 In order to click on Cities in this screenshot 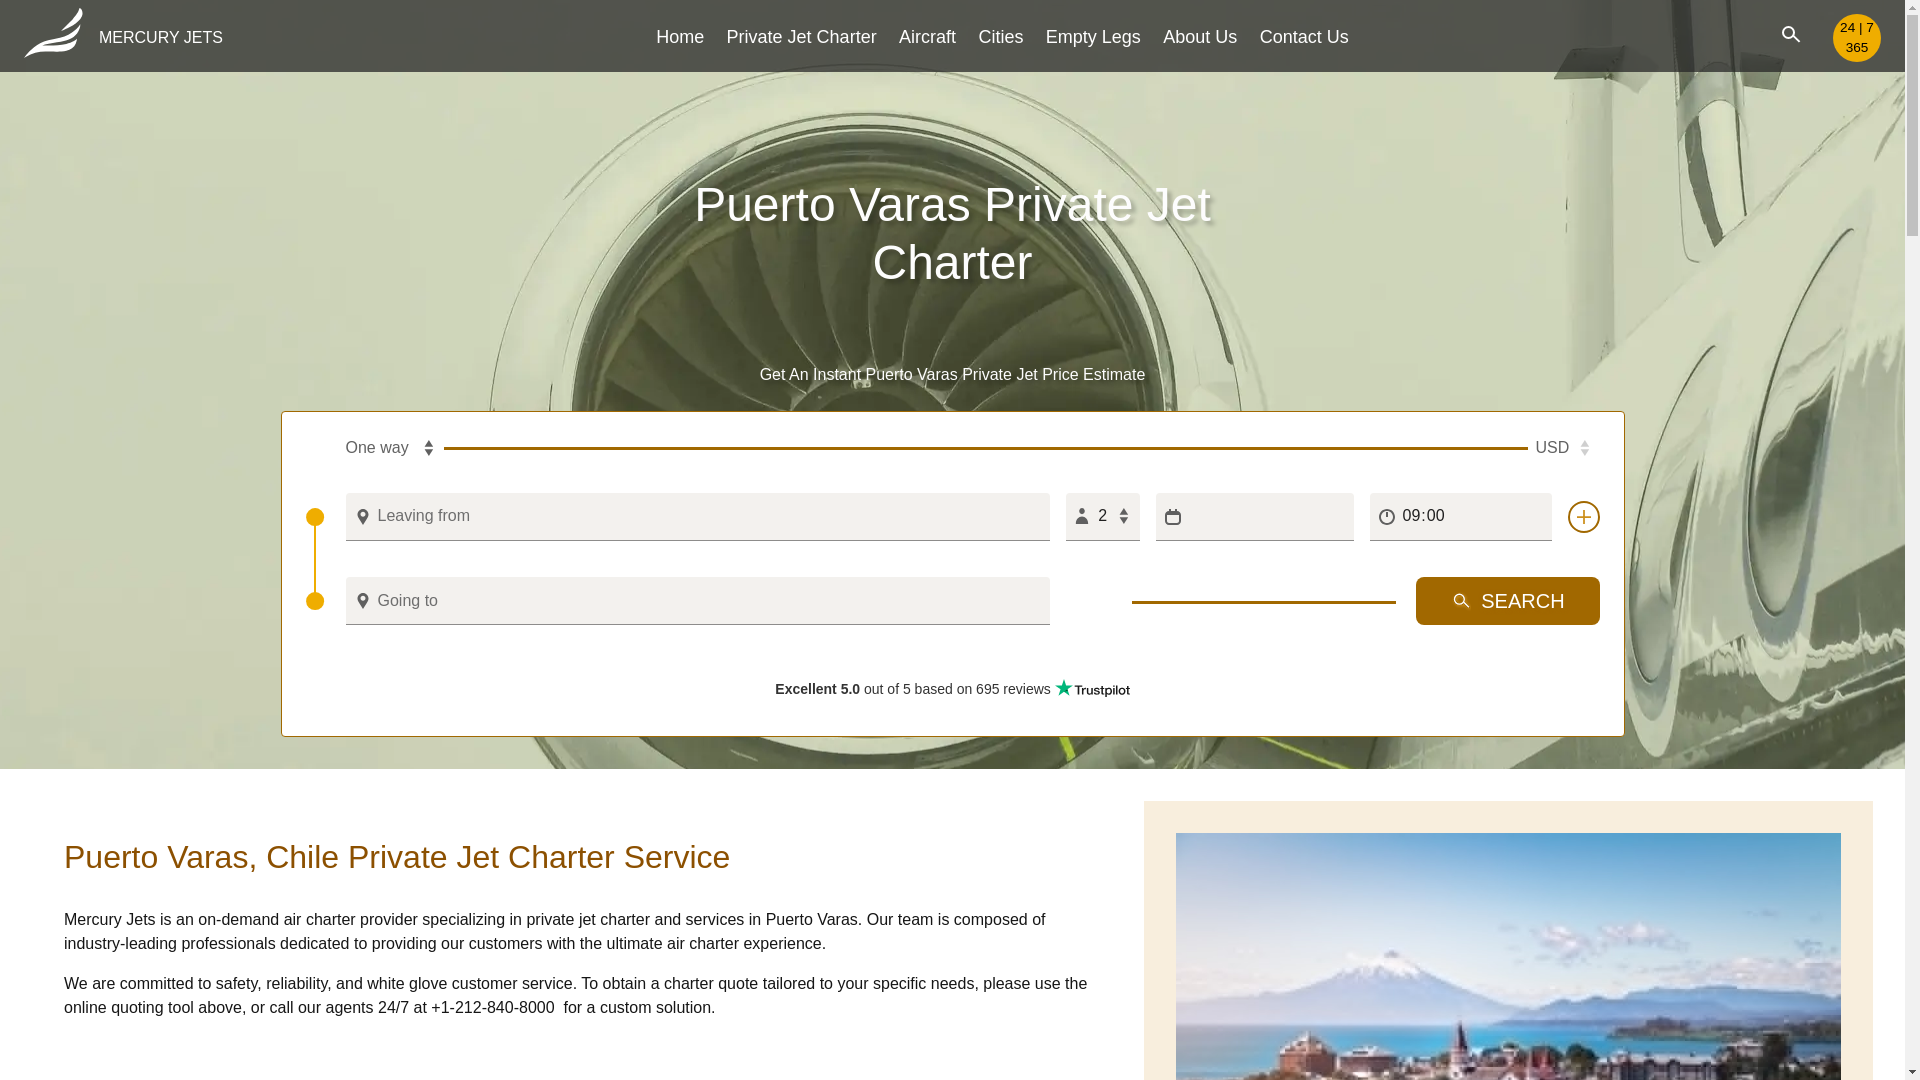, I will do `click(1000, 36)`.